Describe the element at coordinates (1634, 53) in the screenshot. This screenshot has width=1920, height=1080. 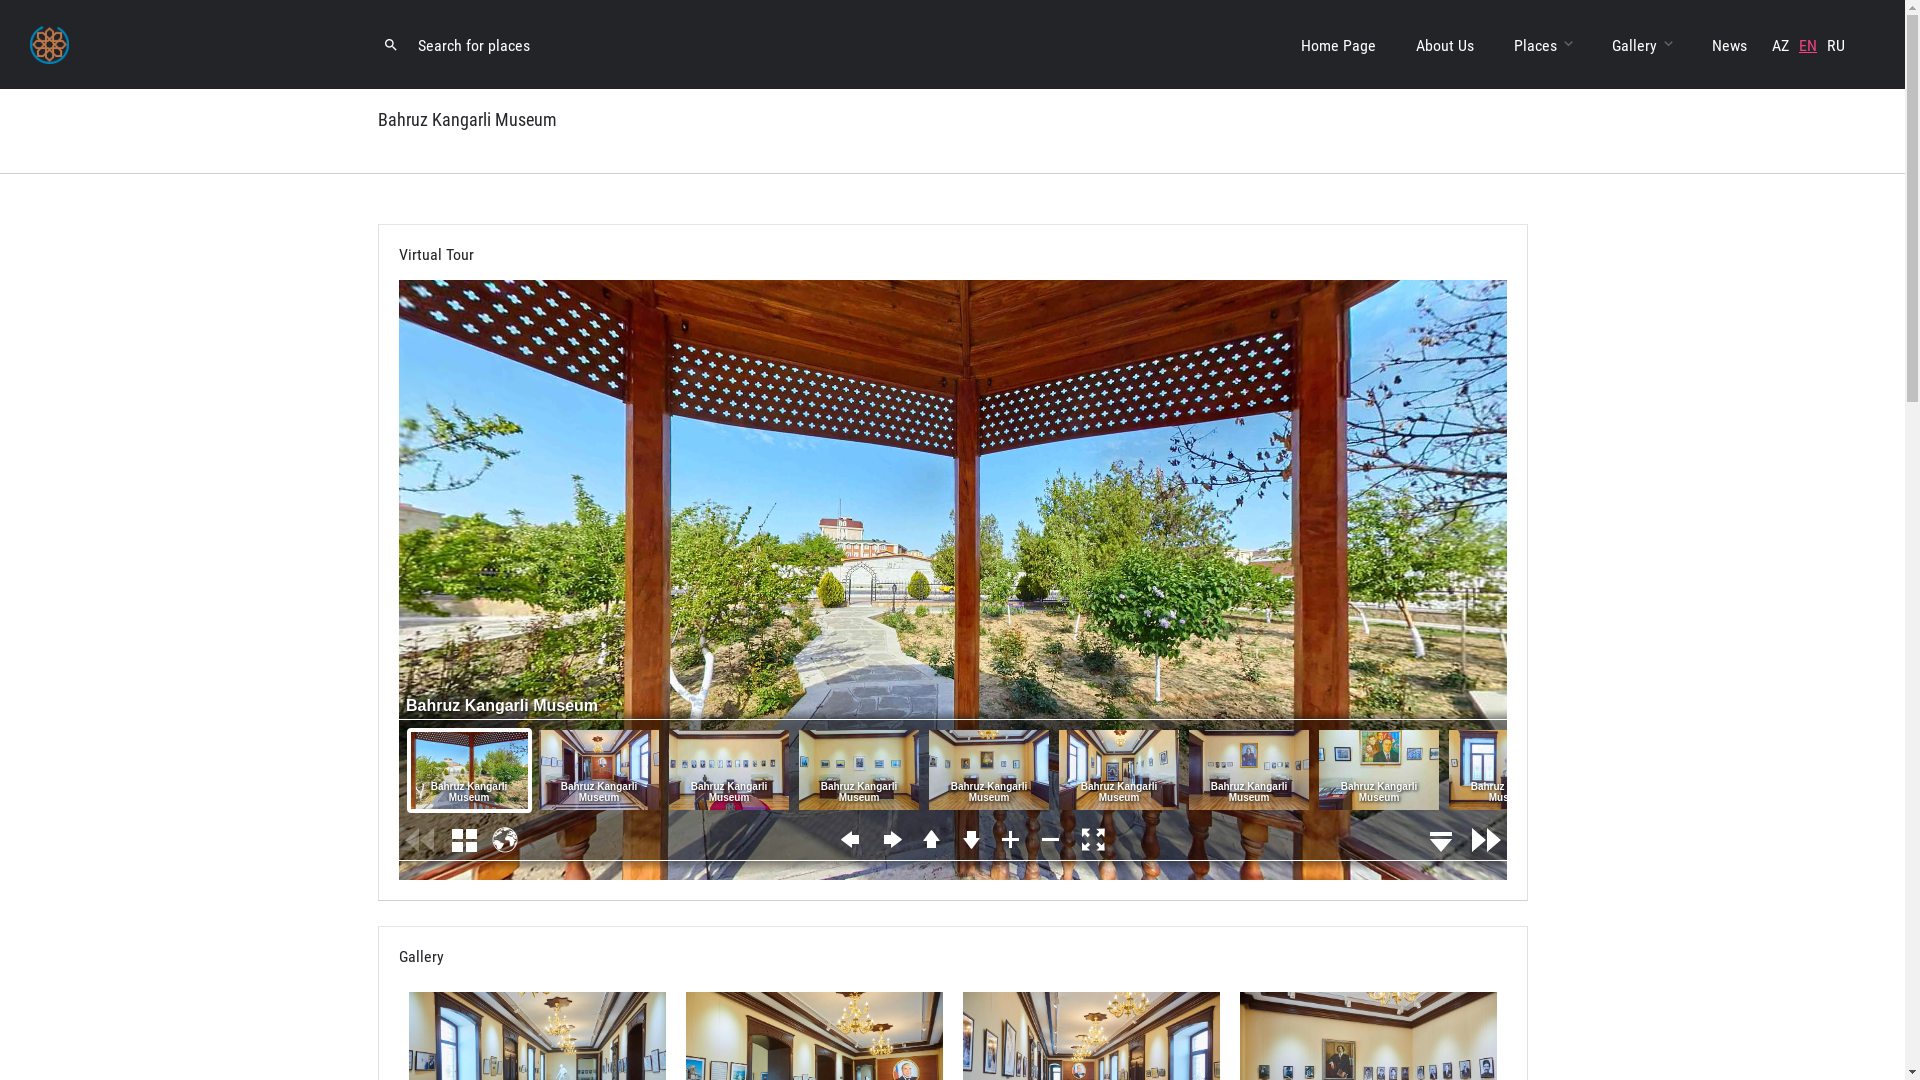
I see `Gallery` at that location.